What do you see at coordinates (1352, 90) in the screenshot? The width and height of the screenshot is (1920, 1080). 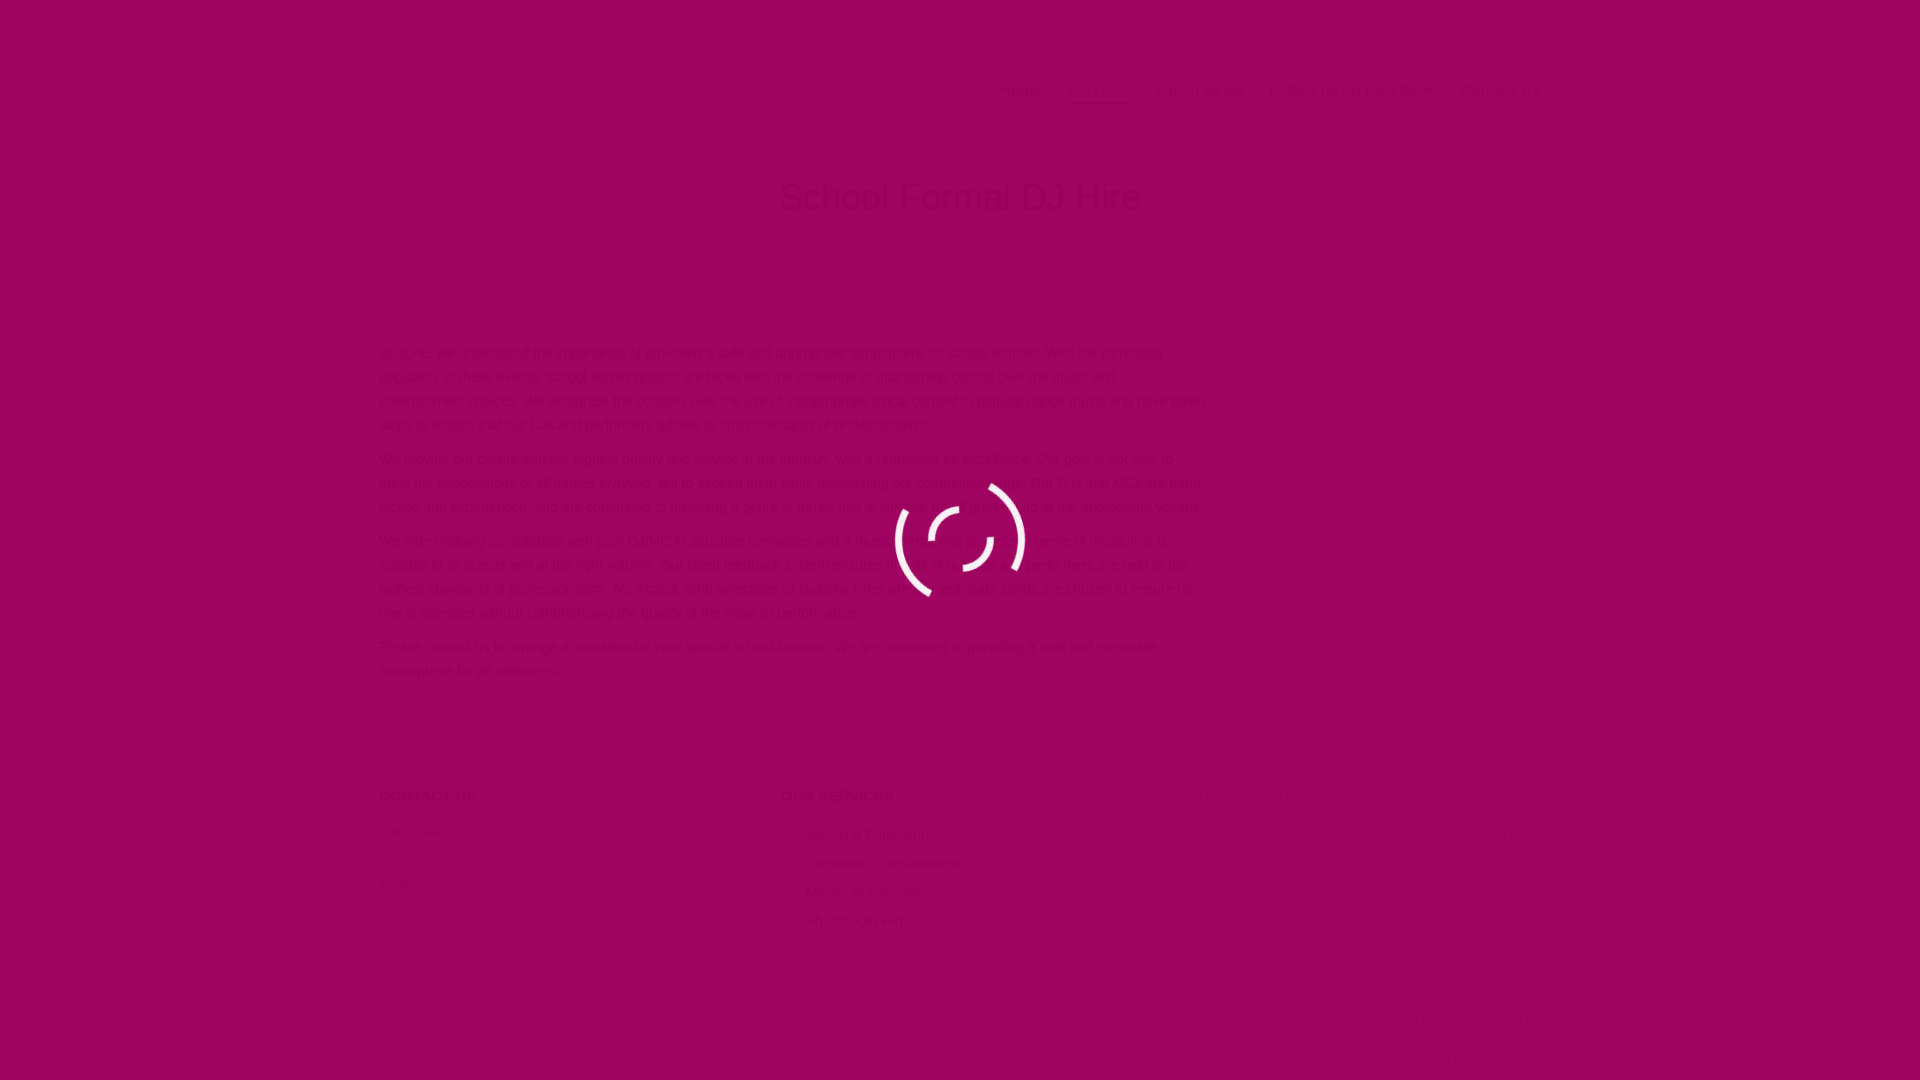 I see `Follow us on Facebook` at bounding box center [1352, 90].